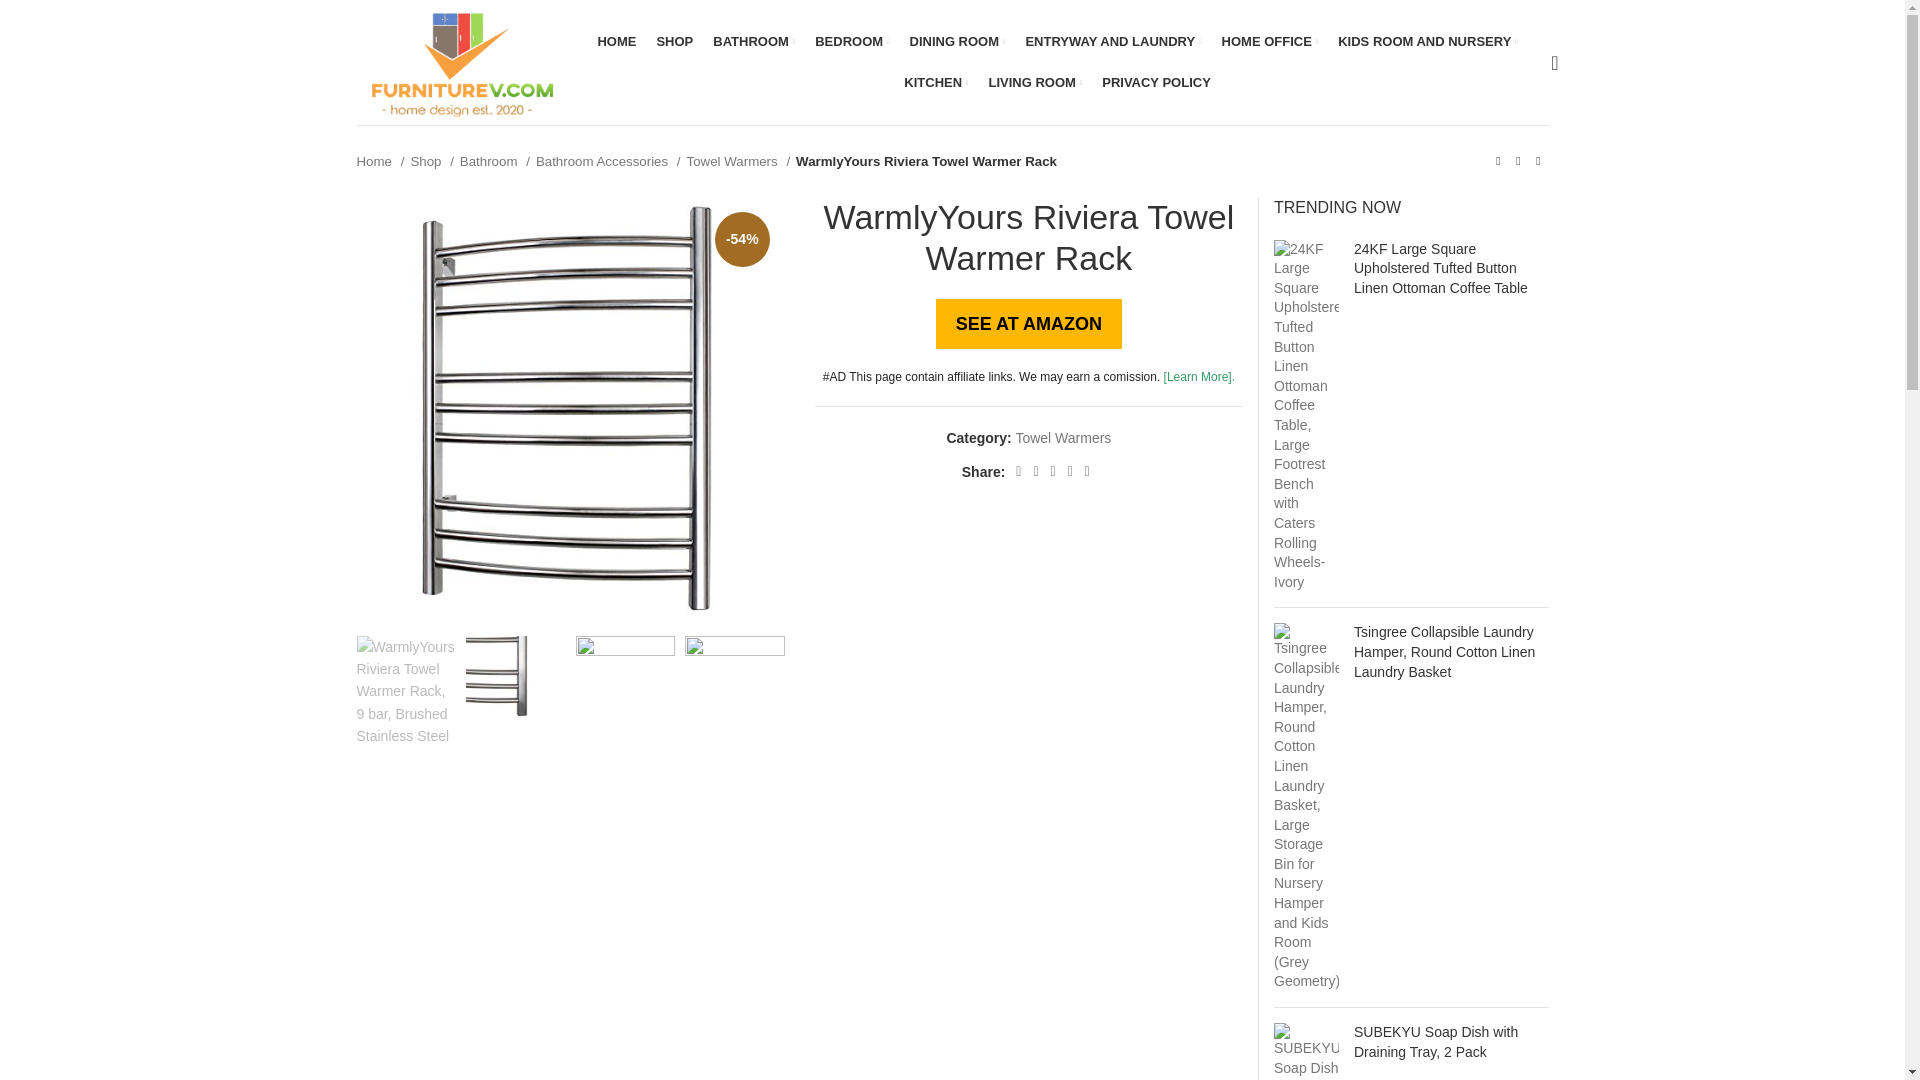 This screenshot has width=1920, height=1080. What do you see at coordinates (1035, 82) in the screenshot?
I see `LIVING ROOM` at bounding box center [1035, 82].